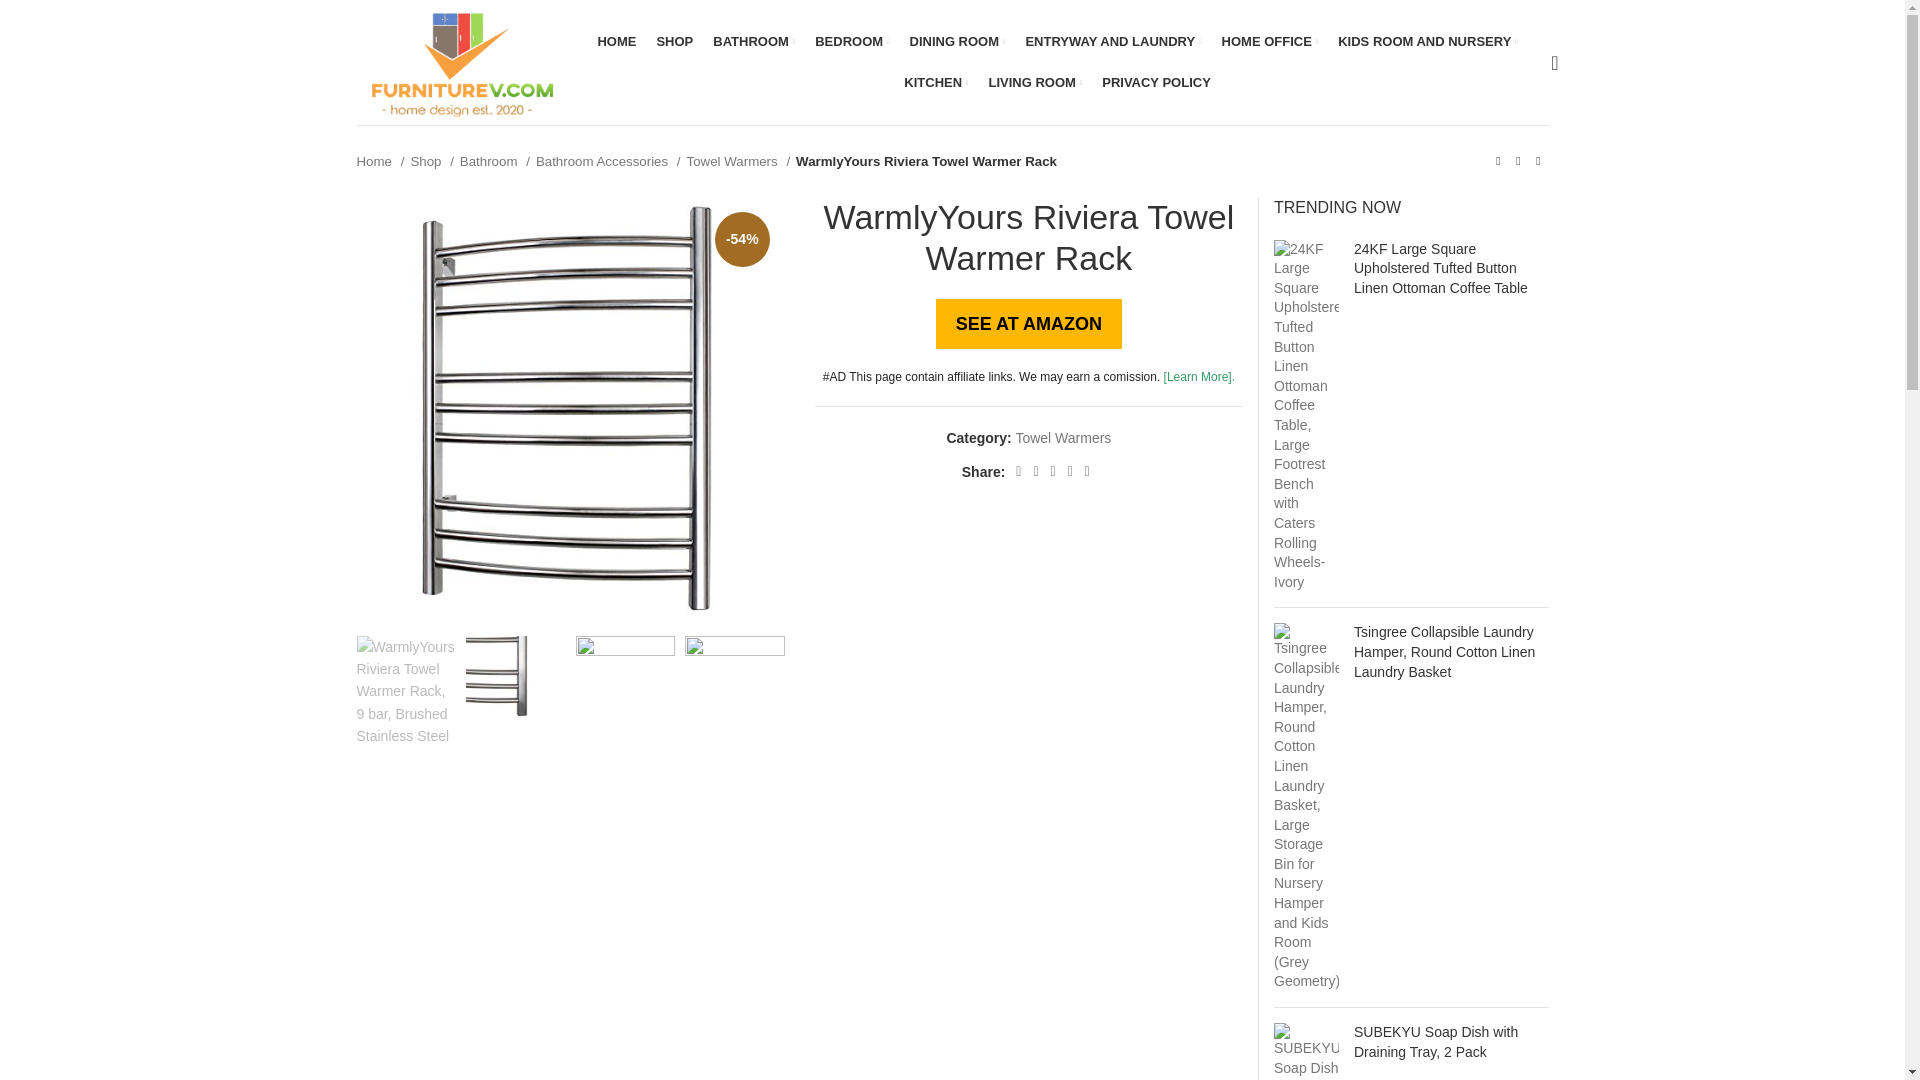 This screenshot has width=1920, height=1080. What do you see at coordinates (1035, 82) in the screenshot?
I see `LIVING ROOM` at bounding box center [1035, 82].